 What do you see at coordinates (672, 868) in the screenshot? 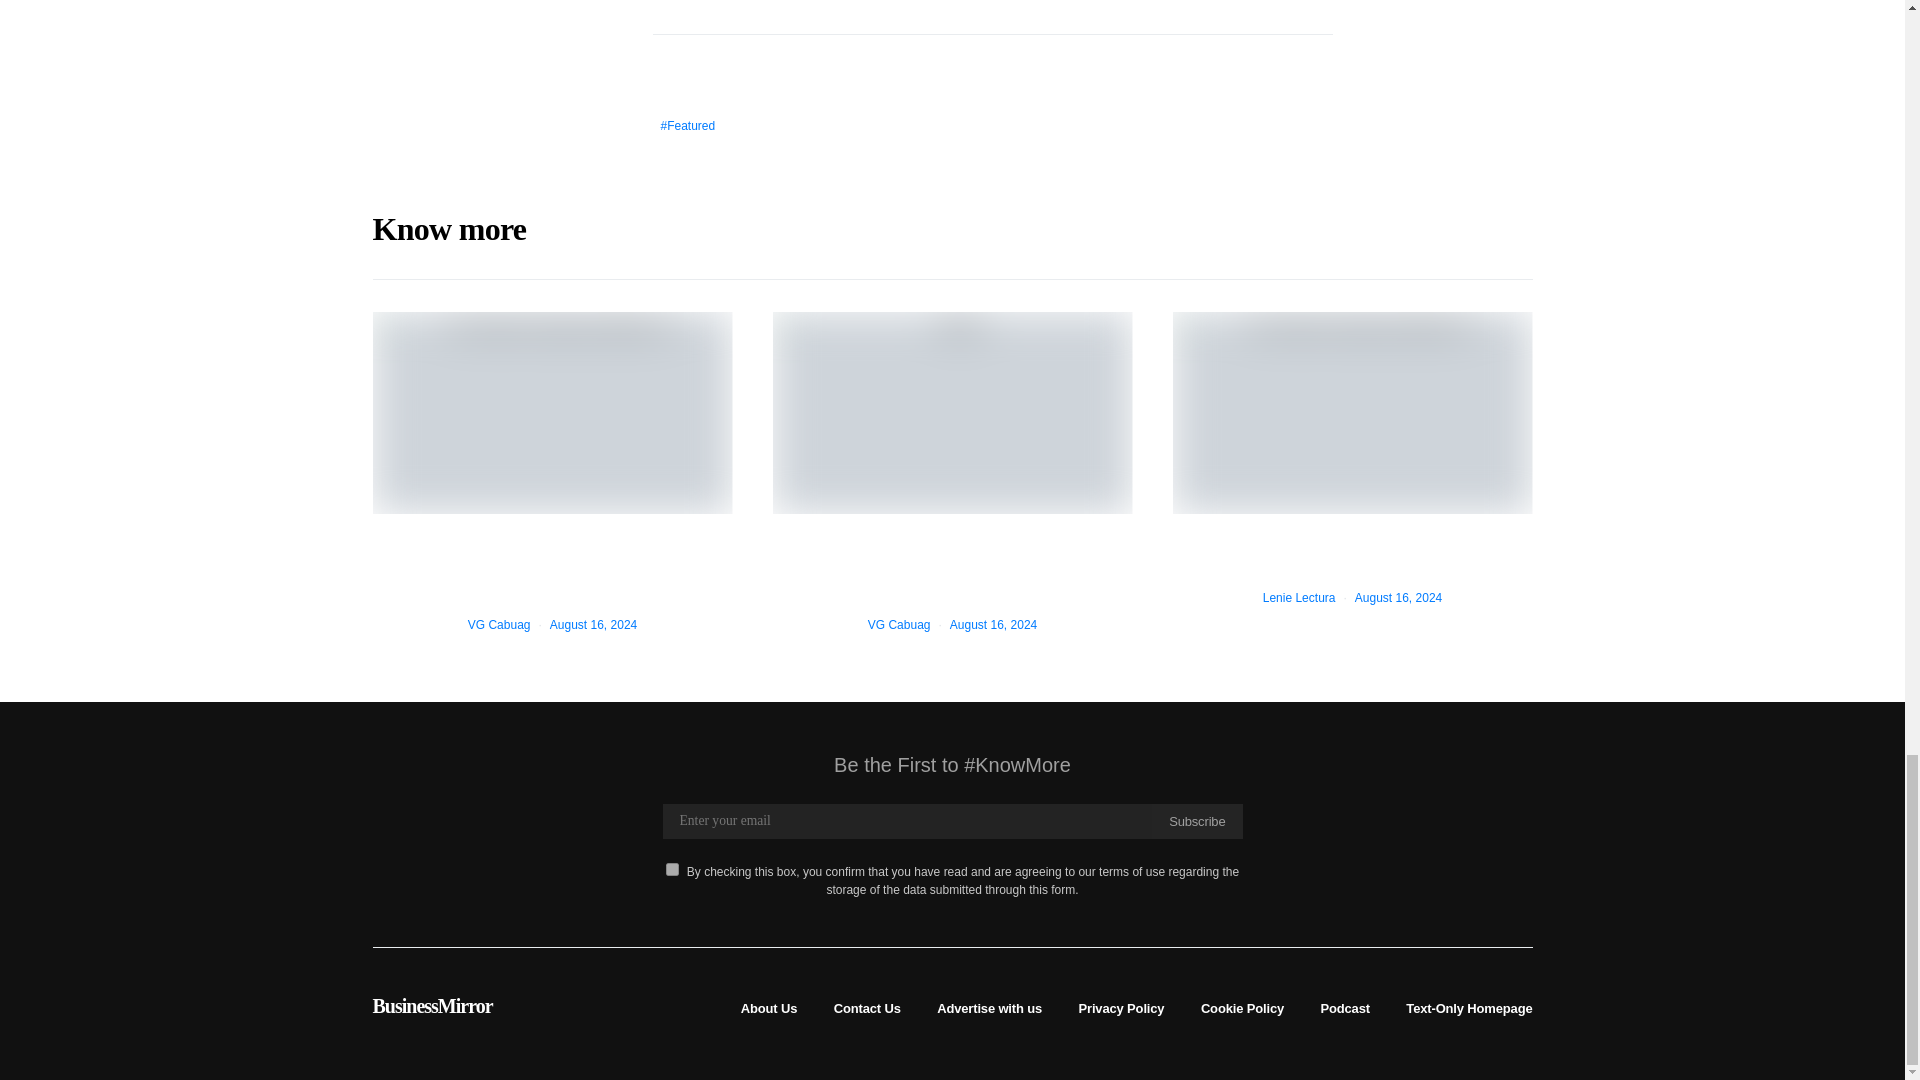
I see `on` at bounding box center [672, 868].